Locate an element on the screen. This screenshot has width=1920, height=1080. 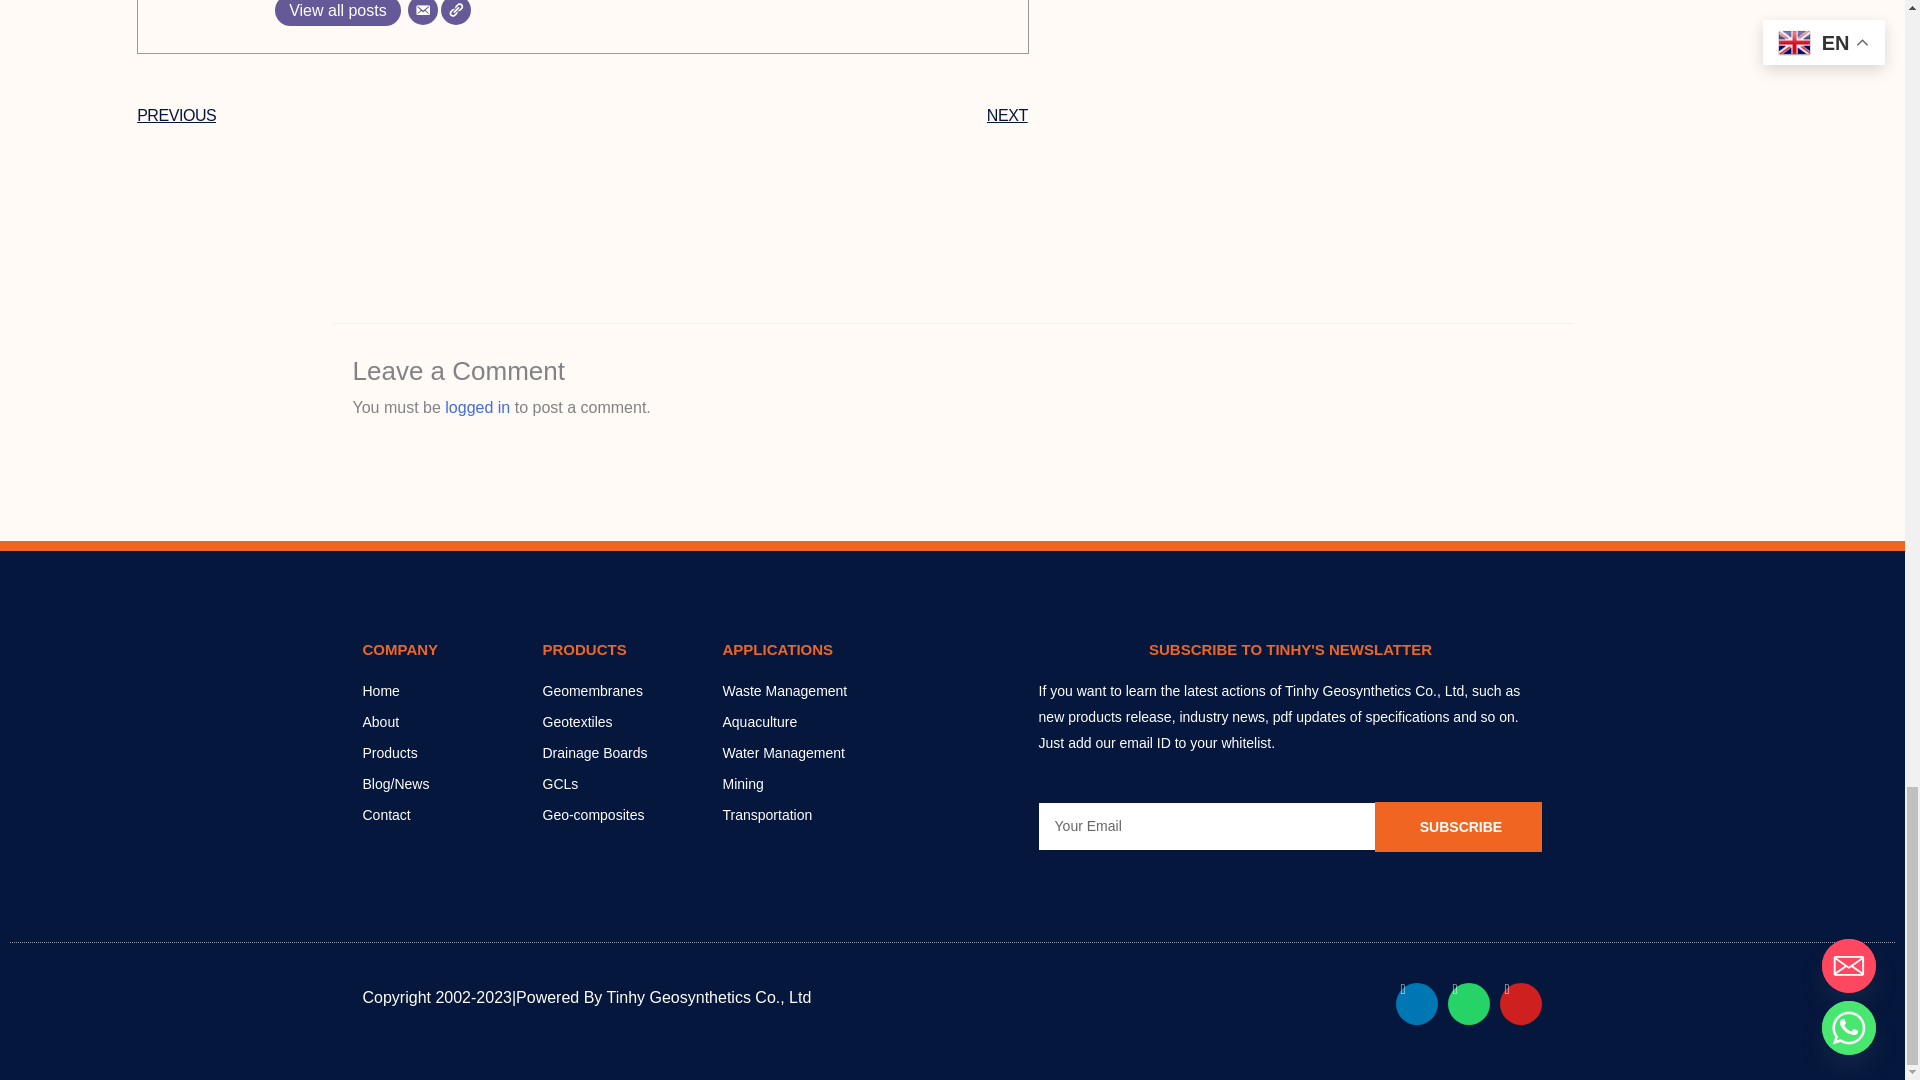
View all posts is located at coordinates (338, 12).